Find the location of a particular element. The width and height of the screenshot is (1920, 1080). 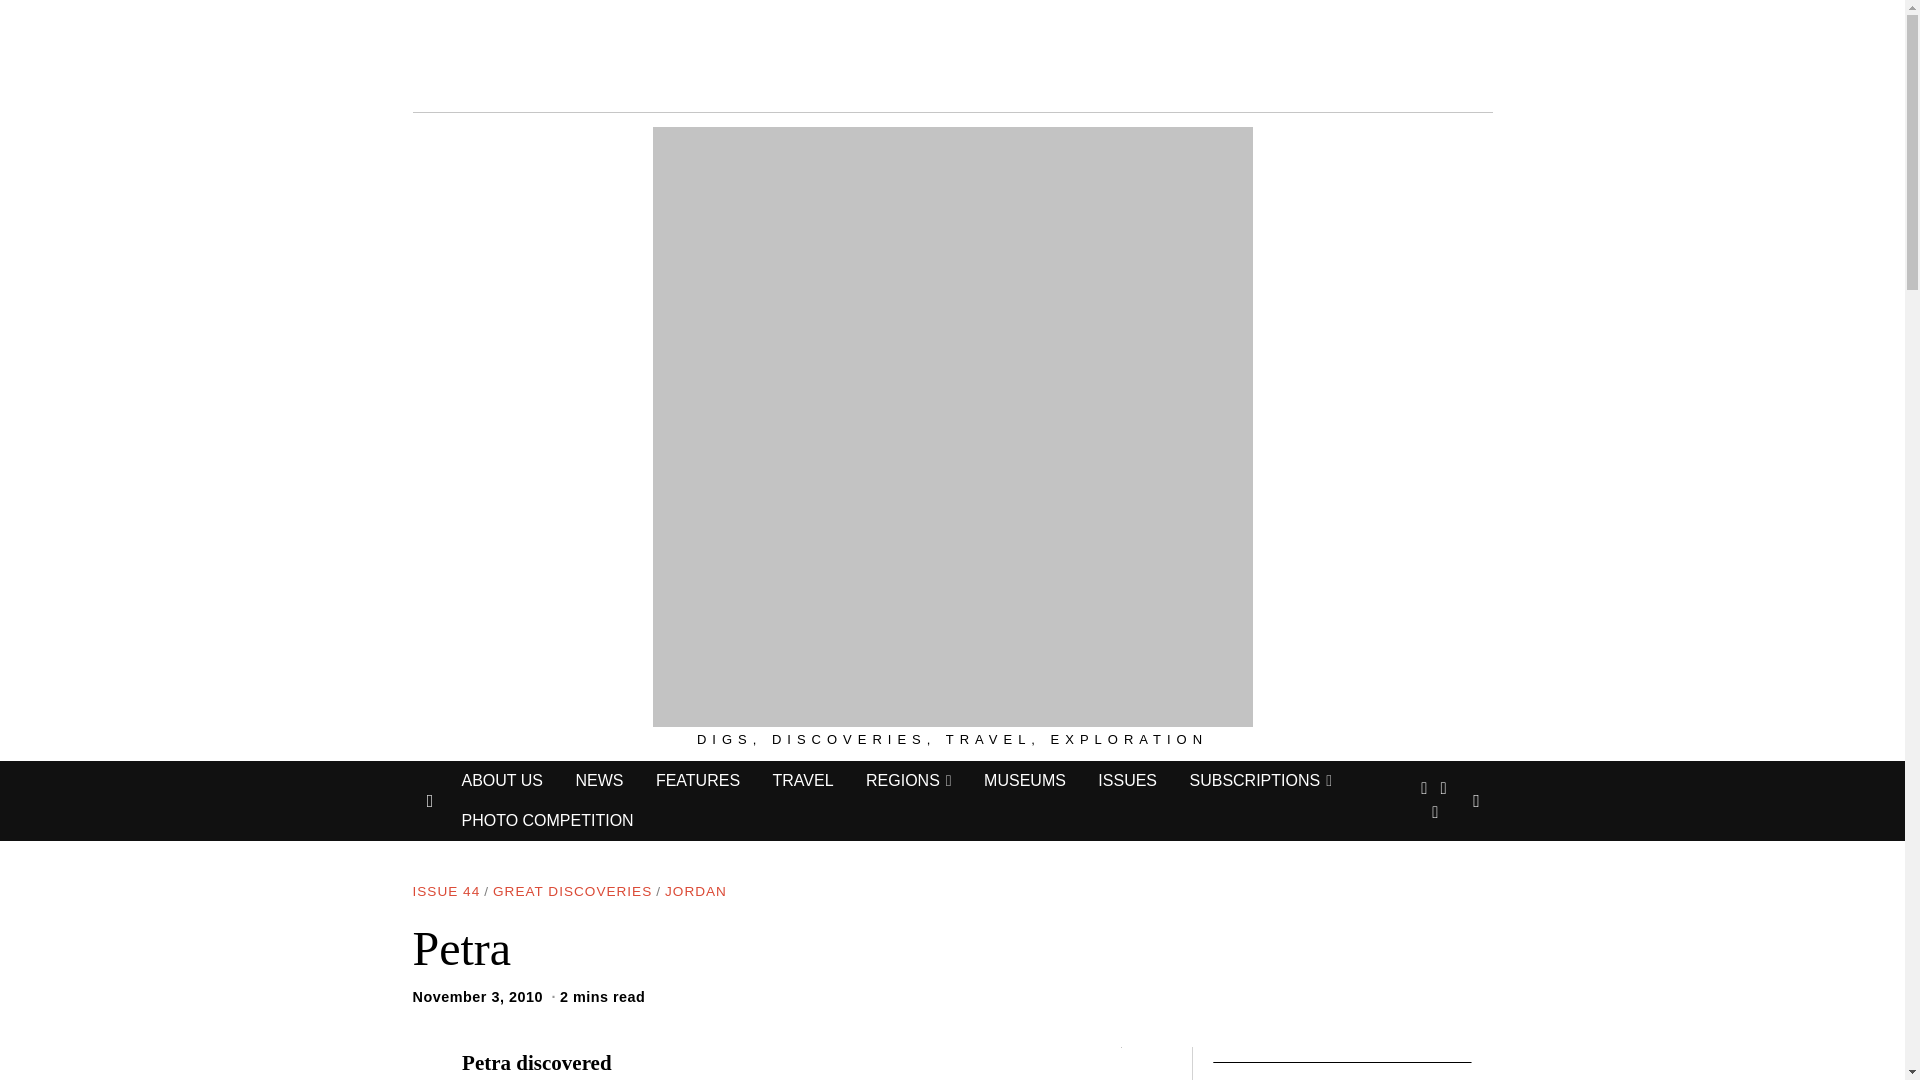

TRAVEL is located at coordinates (802, 781).